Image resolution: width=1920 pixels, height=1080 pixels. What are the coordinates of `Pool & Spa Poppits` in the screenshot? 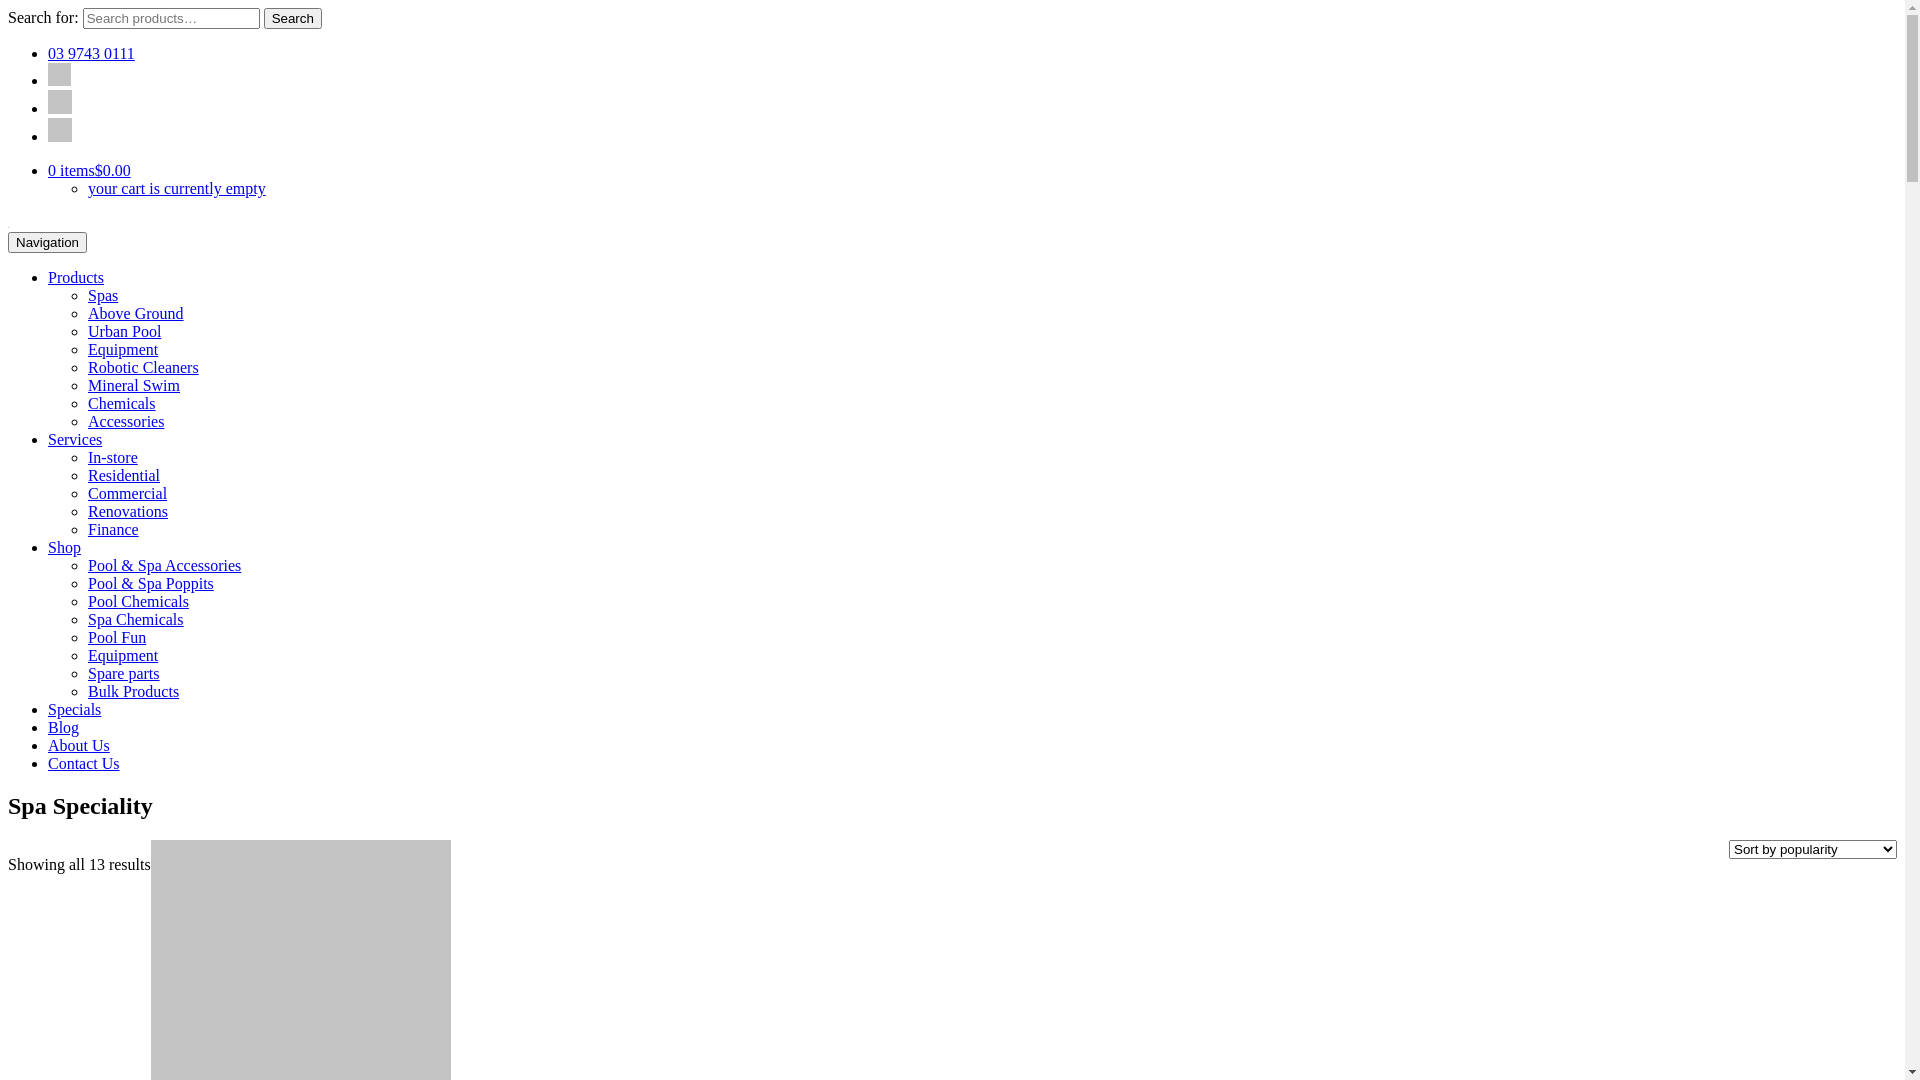 It's located at (151, 584).